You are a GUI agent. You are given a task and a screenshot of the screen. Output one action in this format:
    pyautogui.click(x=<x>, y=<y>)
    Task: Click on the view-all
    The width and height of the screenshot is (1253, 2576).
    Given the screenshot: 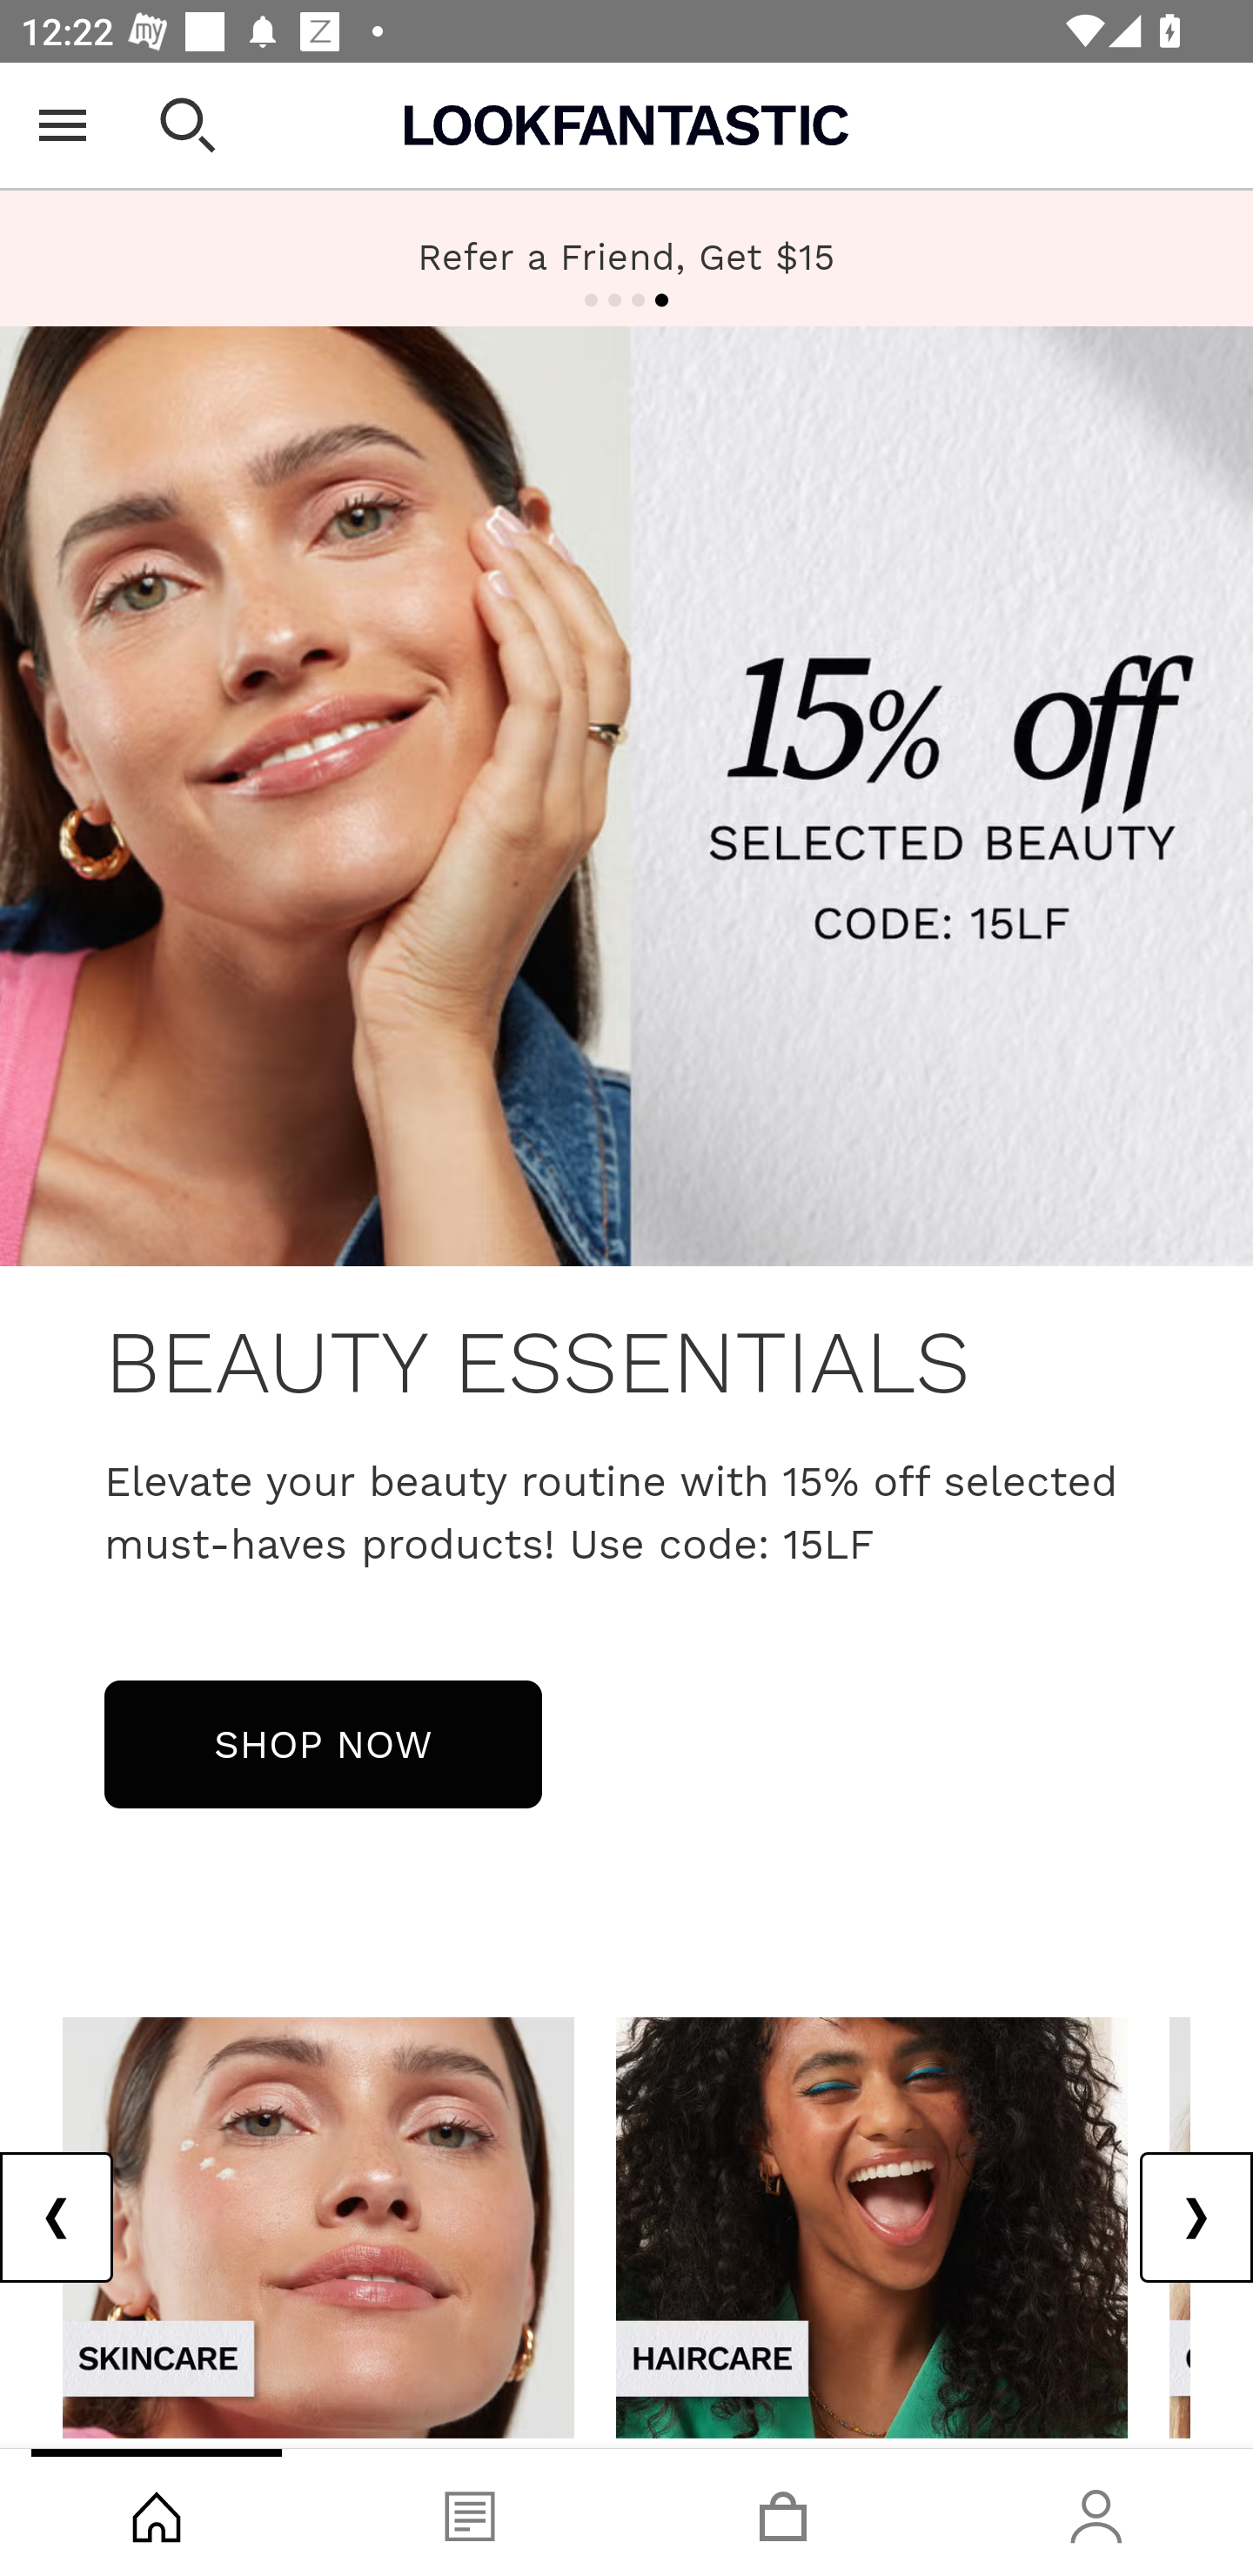 What is the action you would take?
    pyautogui.click(x=318, y=2226)
    